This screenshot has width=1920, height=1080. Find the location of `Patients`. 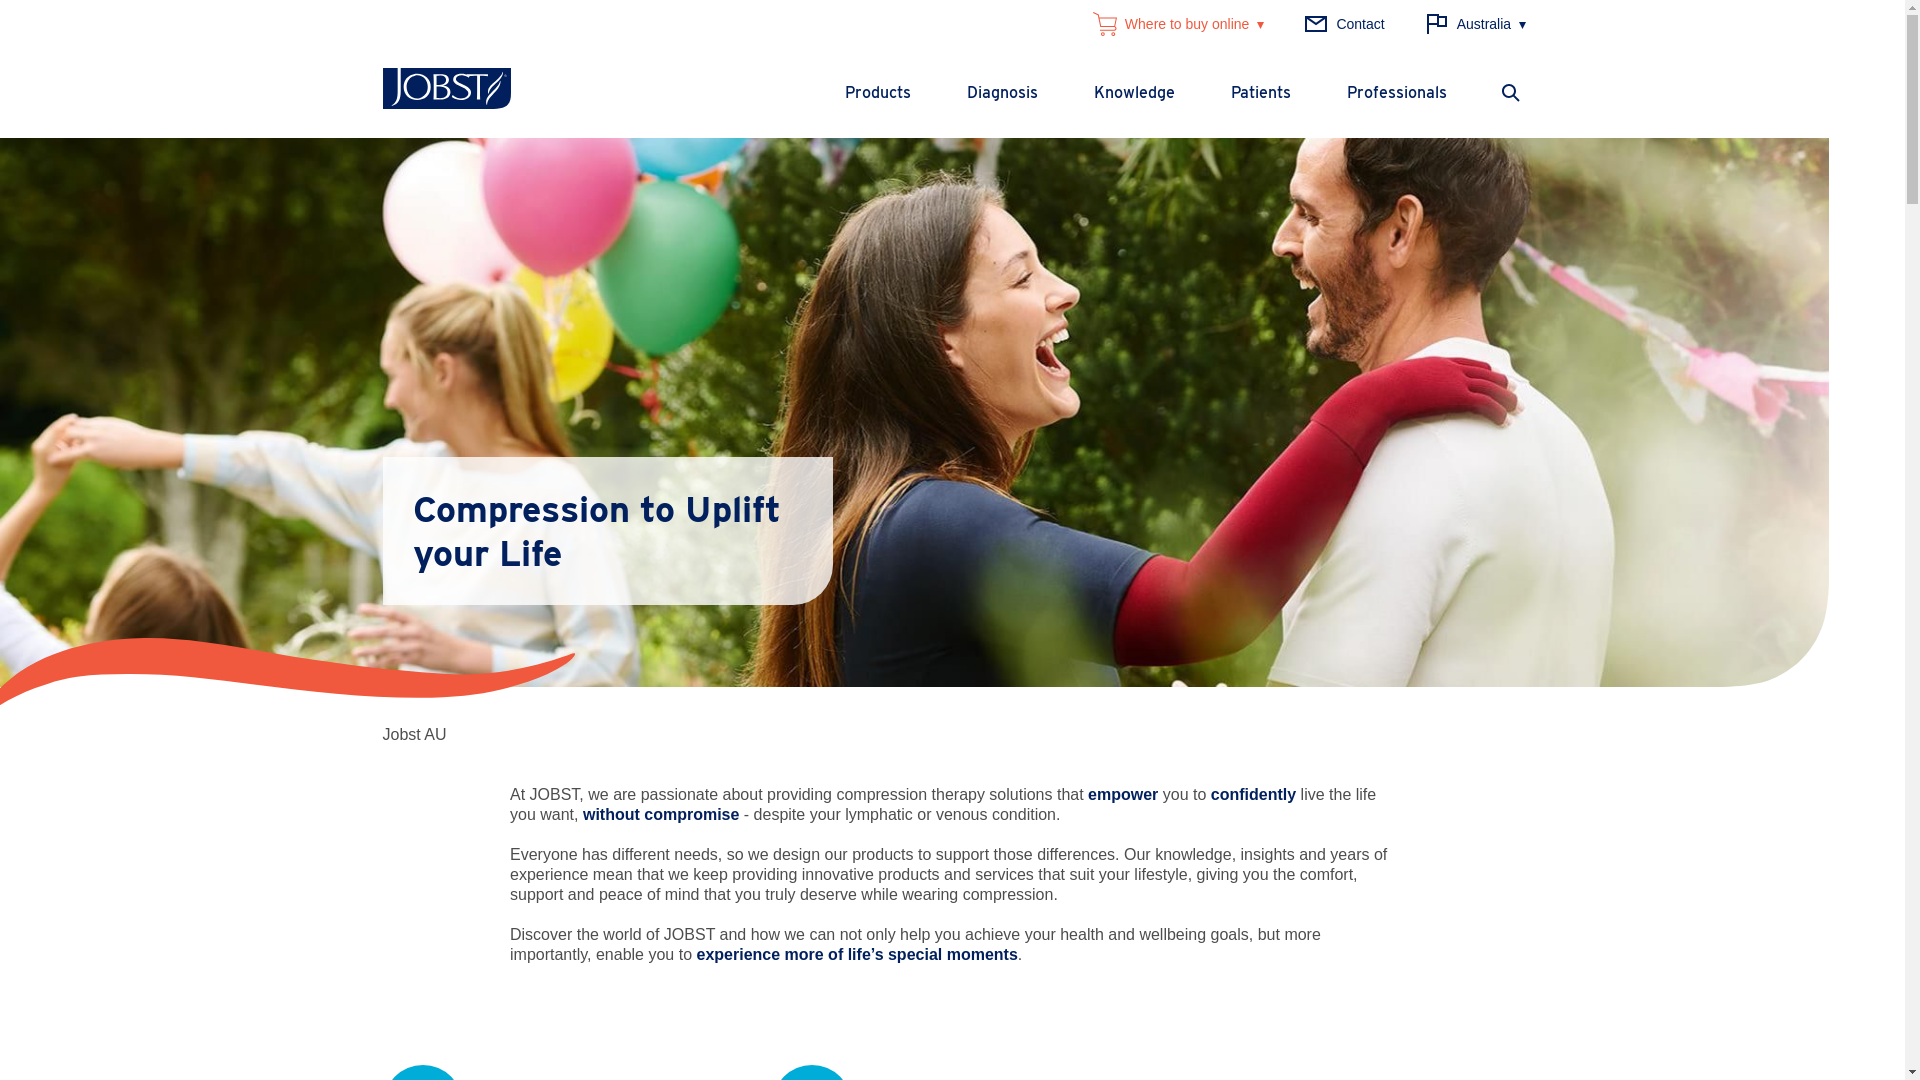

Patients is located at coordinates (1260, 93).